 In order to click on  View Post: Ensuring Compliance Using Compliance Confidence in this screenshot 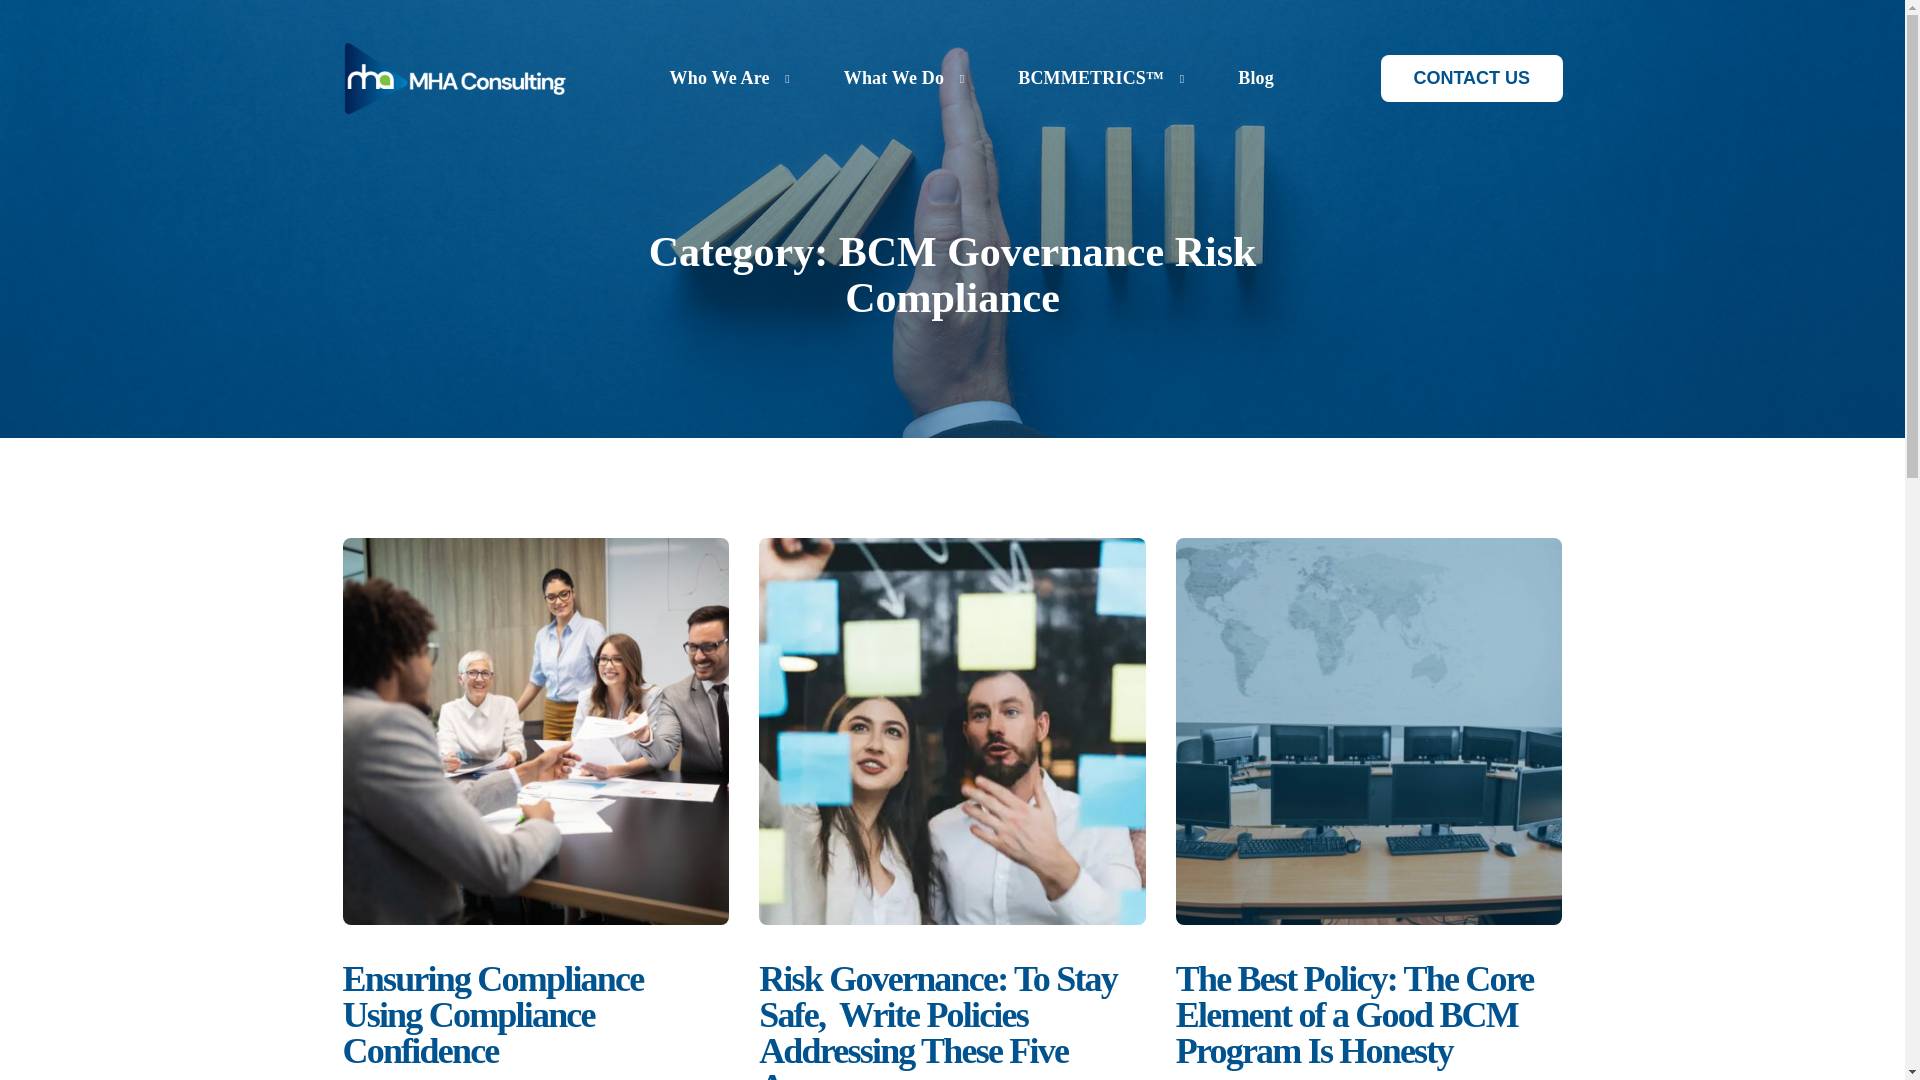, I will do `click(535, 730)`.